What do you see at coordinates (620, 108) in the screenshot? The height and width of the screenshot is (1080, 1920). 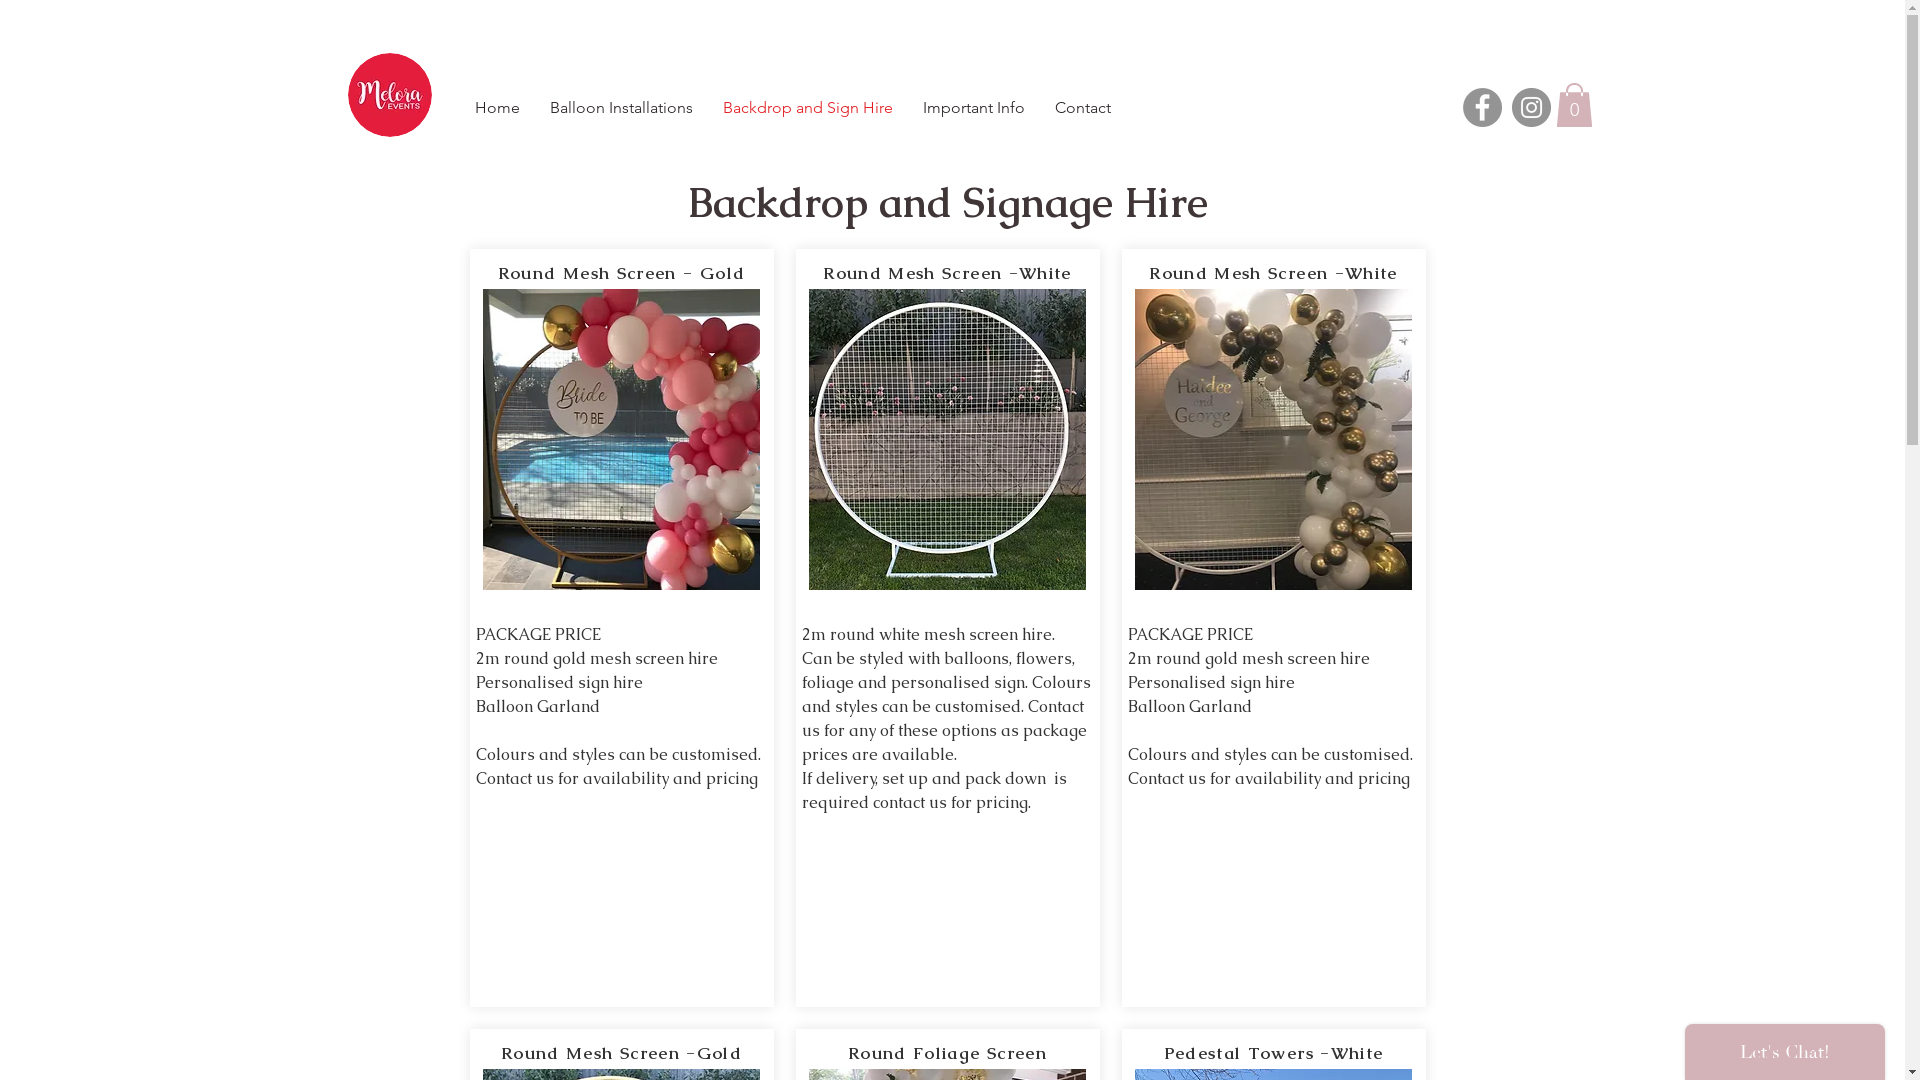 I see `Balloon Installations` at bounding box center [620, 108].